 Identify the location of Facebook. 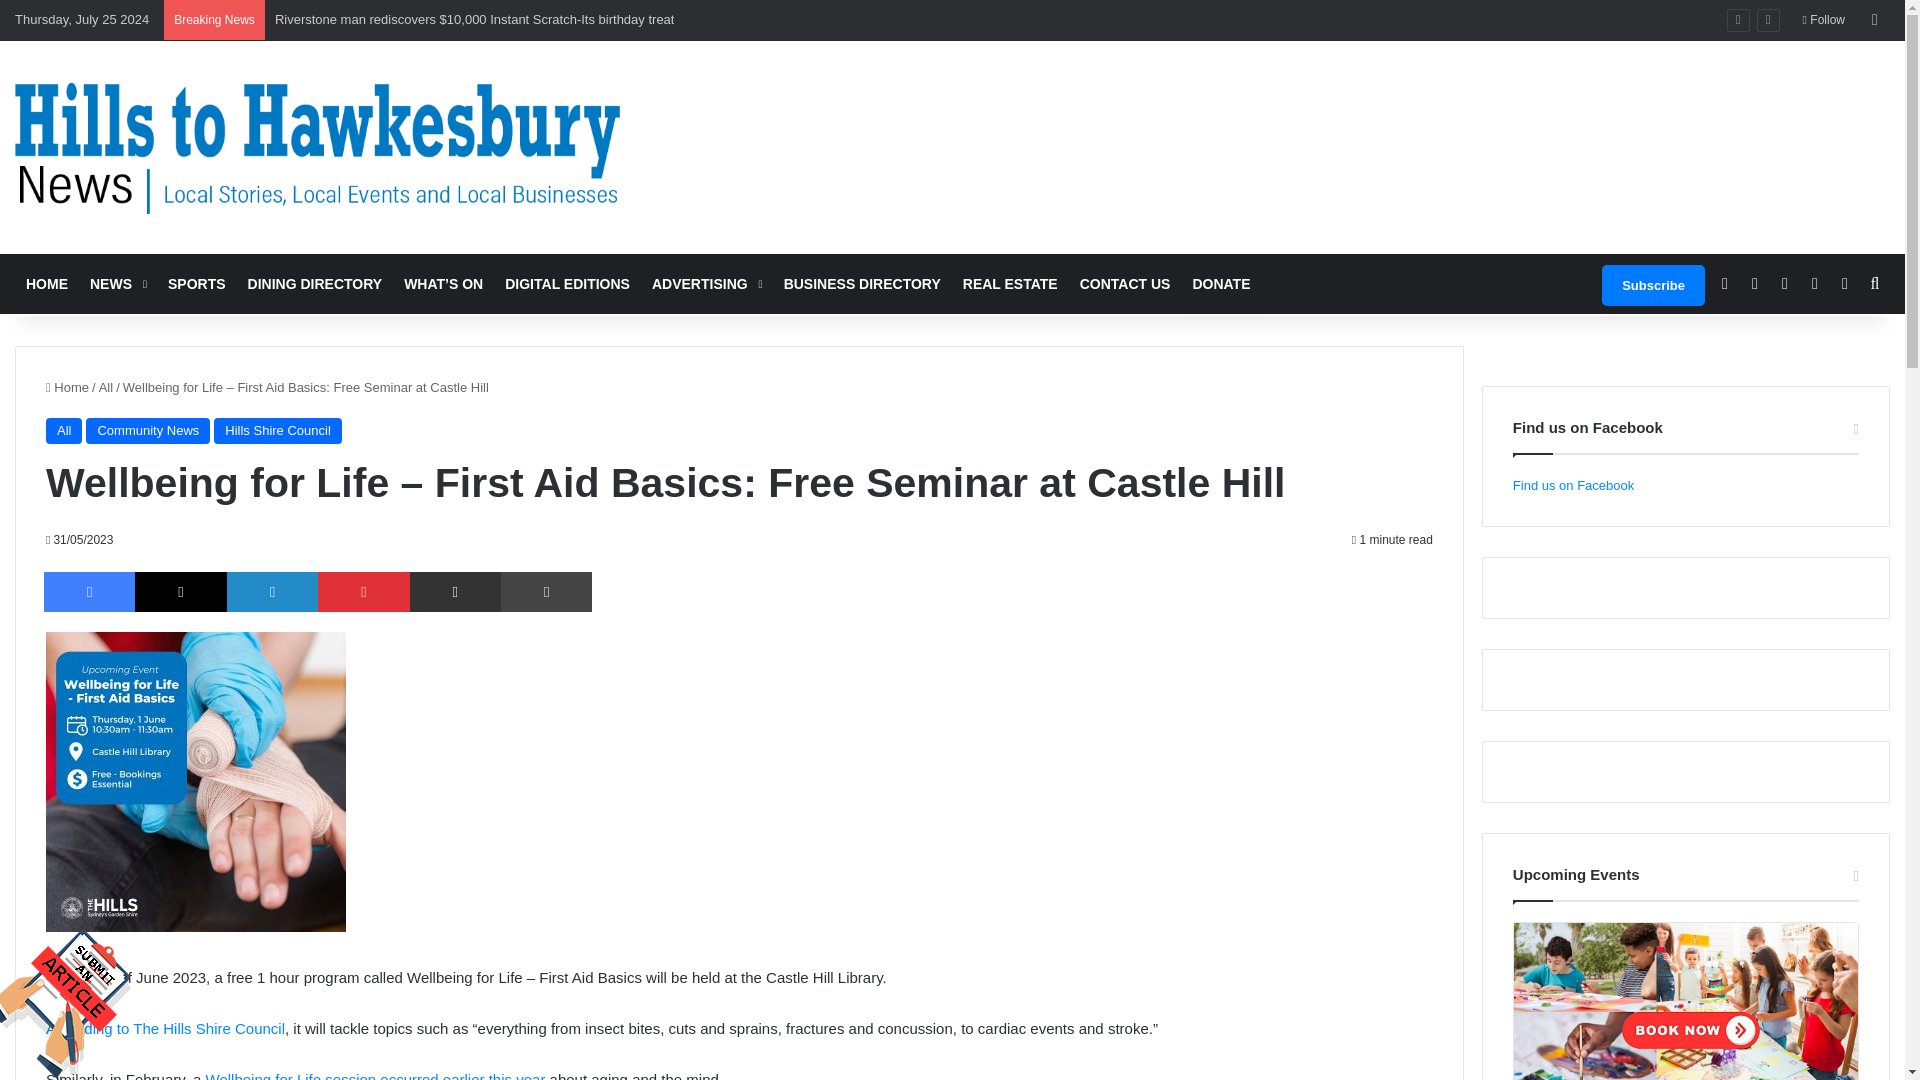
(89, 592).